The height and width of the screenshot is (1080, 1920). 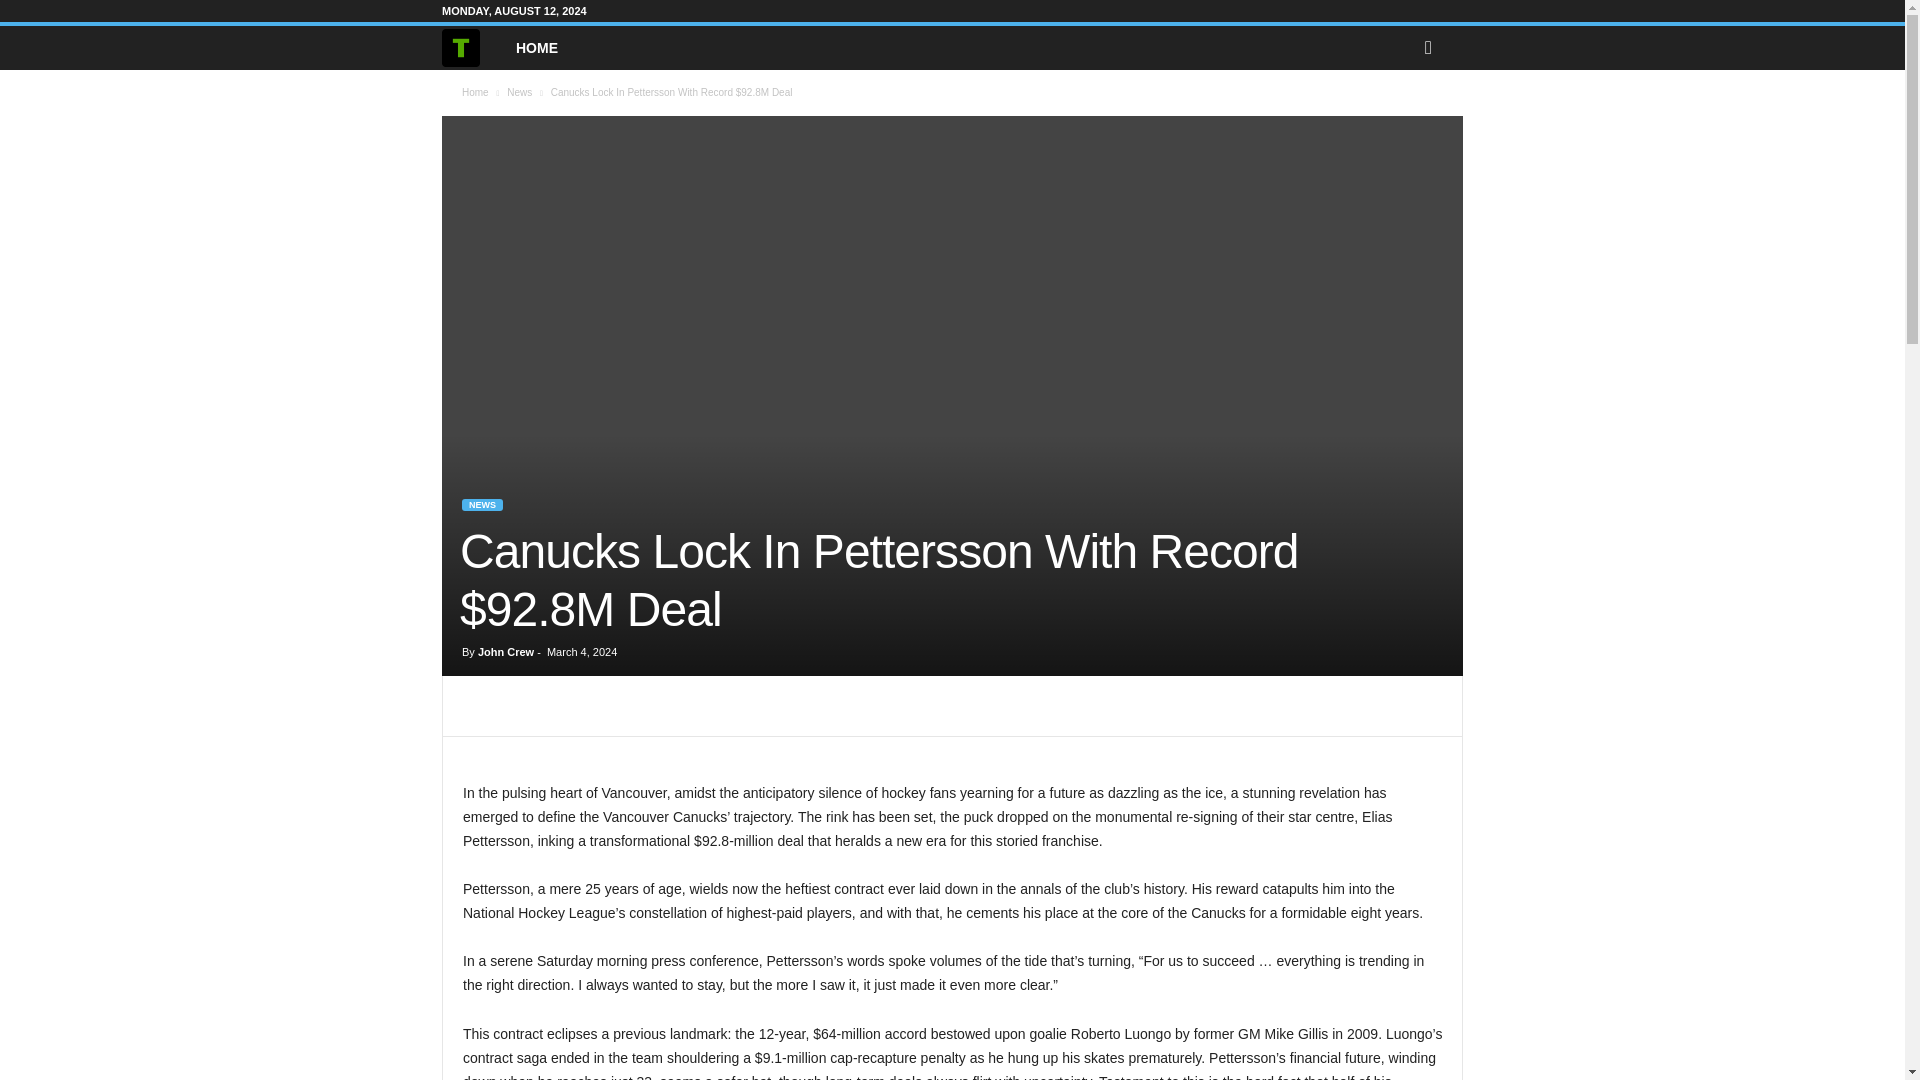 I want to click on View all posts in News, so click(x=518, y=92).